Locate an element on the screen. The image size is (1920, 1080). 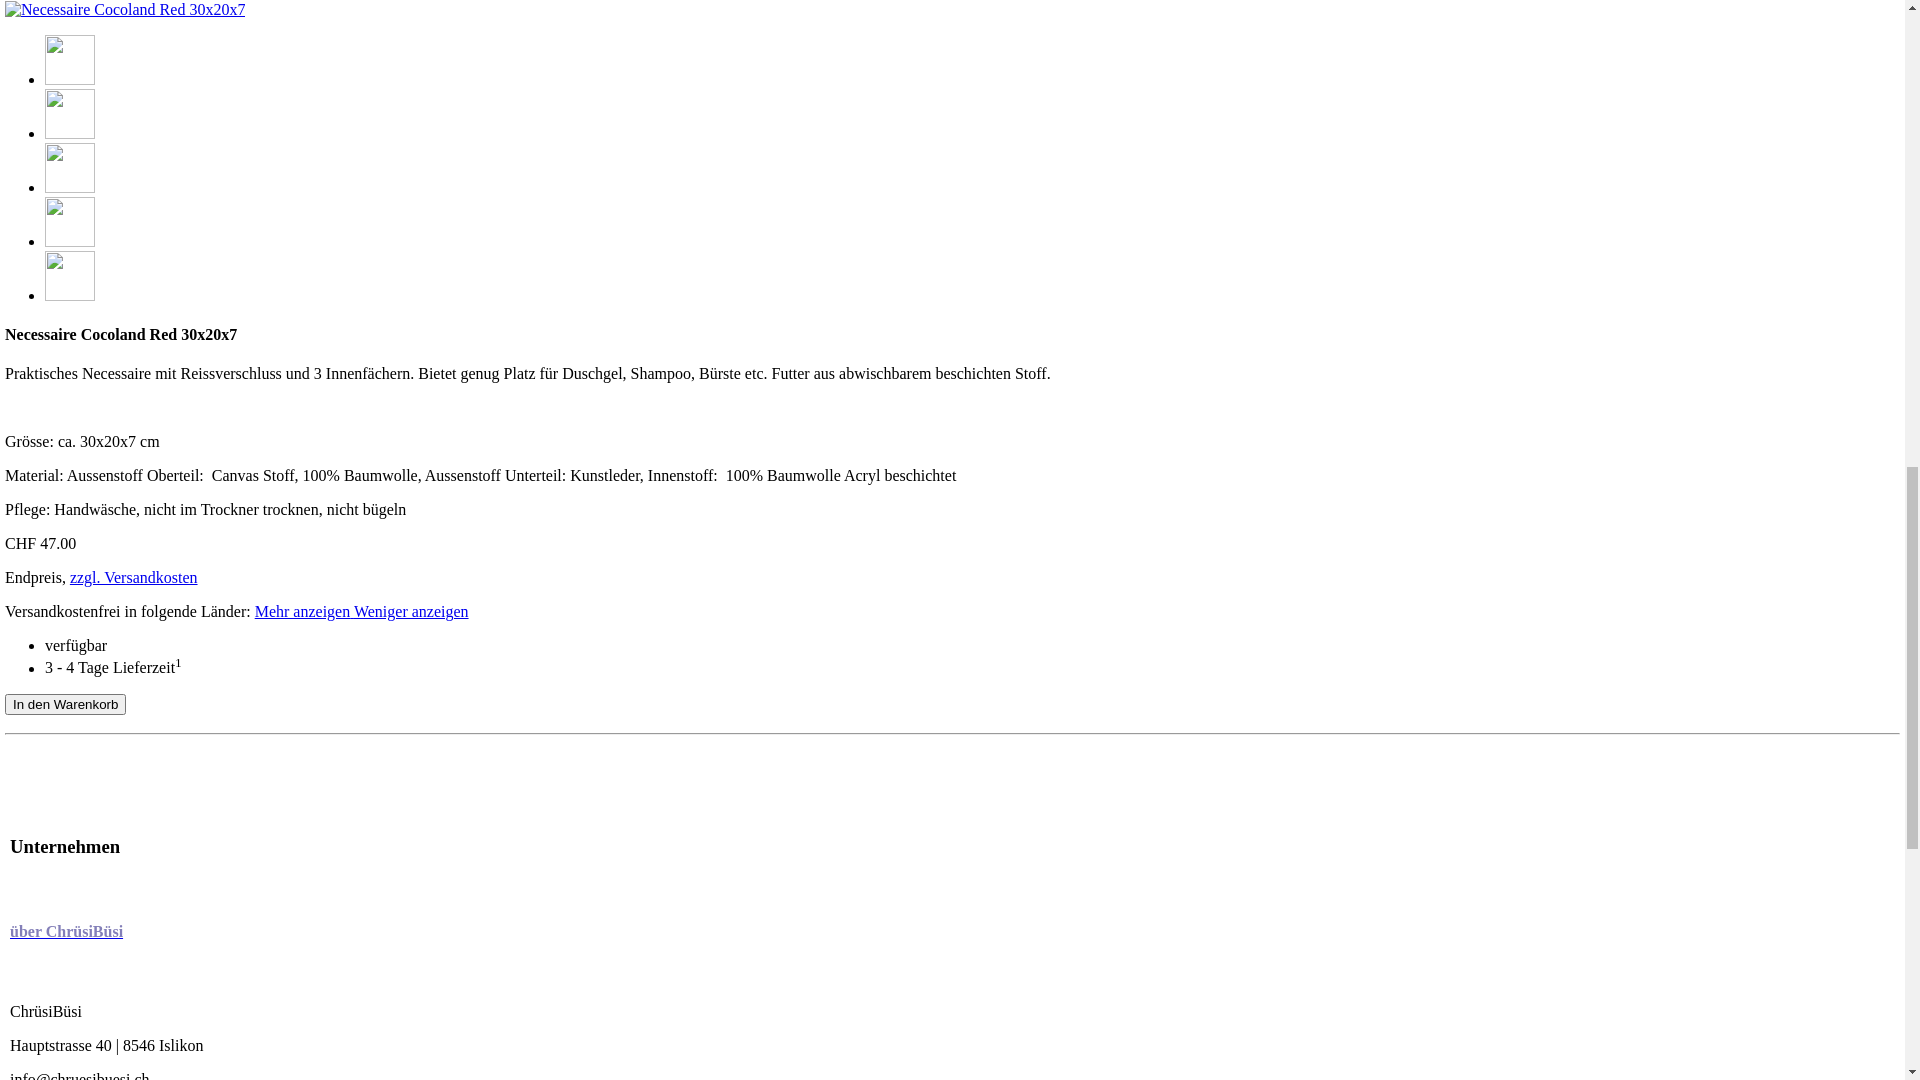
Necessaires is located at coordinates (118, 80).